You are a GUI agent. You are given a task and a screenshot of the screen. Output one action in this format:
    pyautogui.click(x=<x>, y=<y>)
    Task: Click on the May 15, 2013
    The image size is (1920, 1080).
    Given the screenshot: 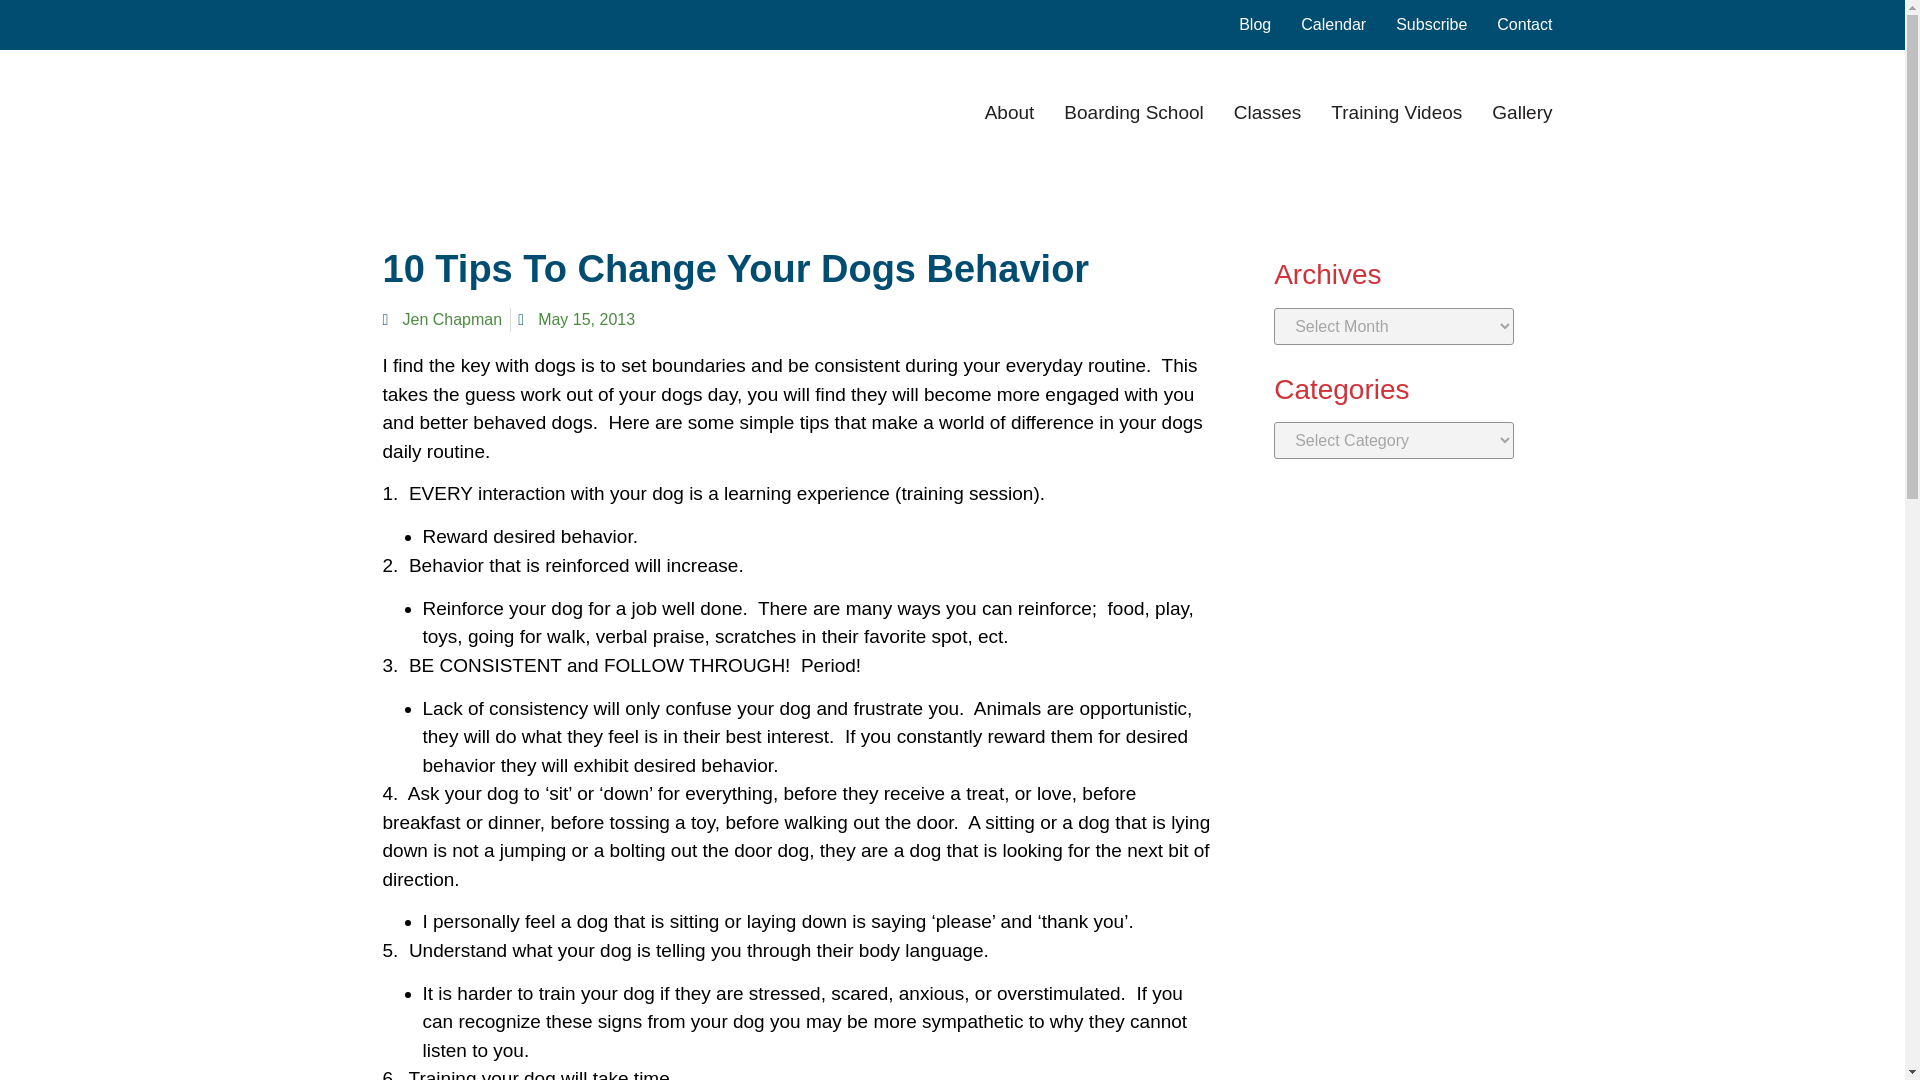 What is the action you would take?
    pyautogui.click(x=576, y=319)
    